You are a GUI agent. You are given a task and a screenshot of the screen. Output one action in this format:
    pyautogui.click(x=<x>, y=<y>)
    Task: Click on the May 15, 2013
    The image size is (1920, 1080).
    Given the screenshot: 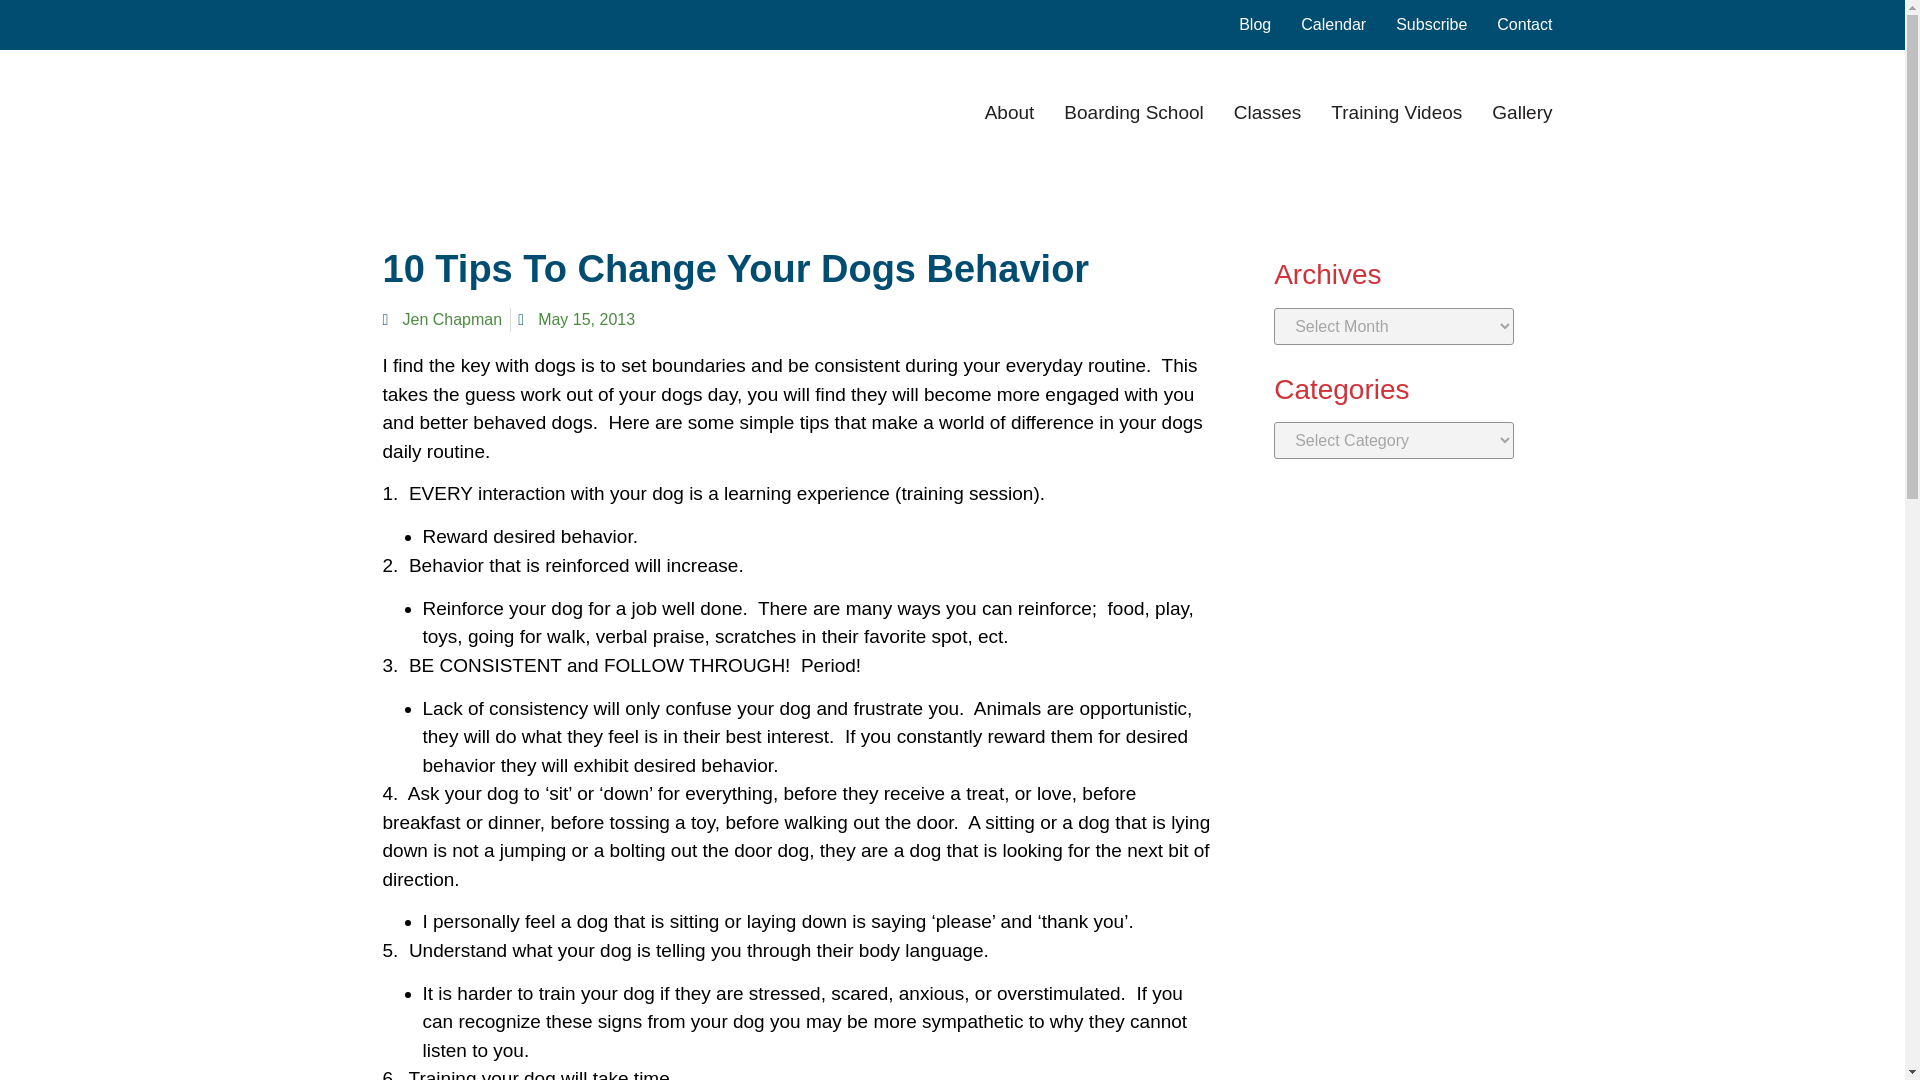 What is the action you would take?
    pyautogui.click(x=576, y=319)
    